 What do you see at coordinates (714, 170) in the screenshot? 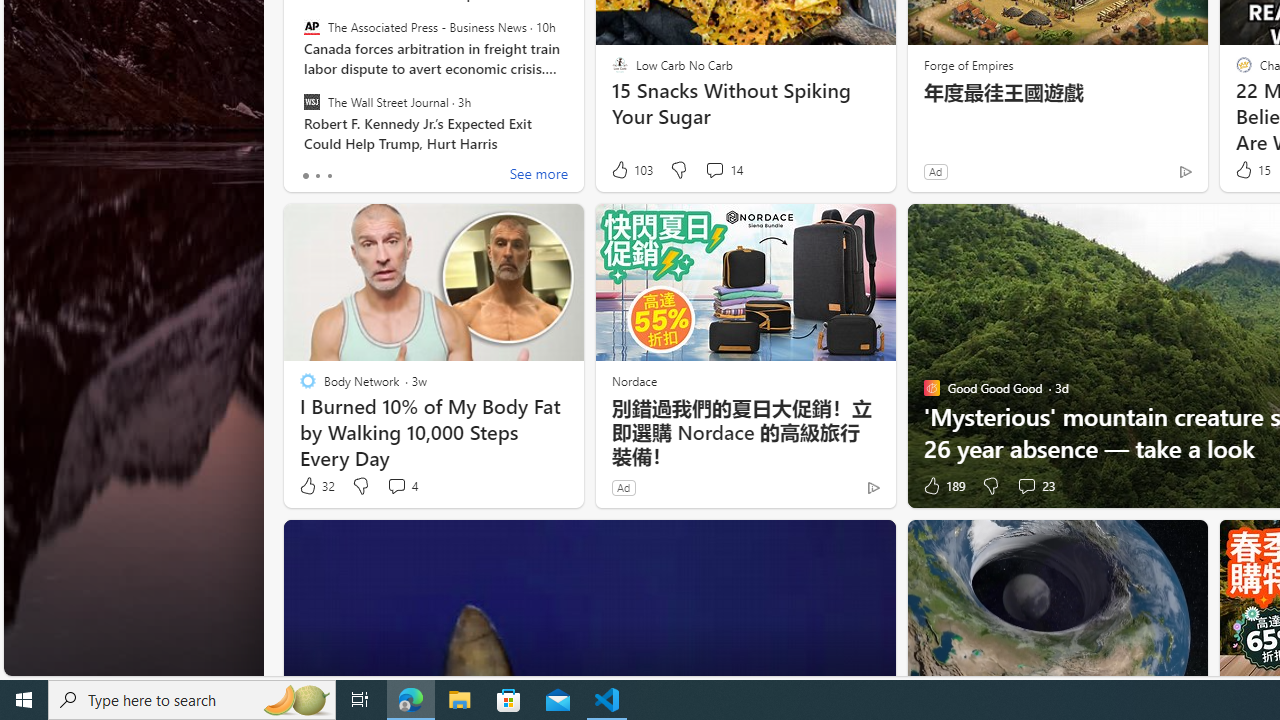
I see `View comments 14 Comment` at bounding box center [714, 170].